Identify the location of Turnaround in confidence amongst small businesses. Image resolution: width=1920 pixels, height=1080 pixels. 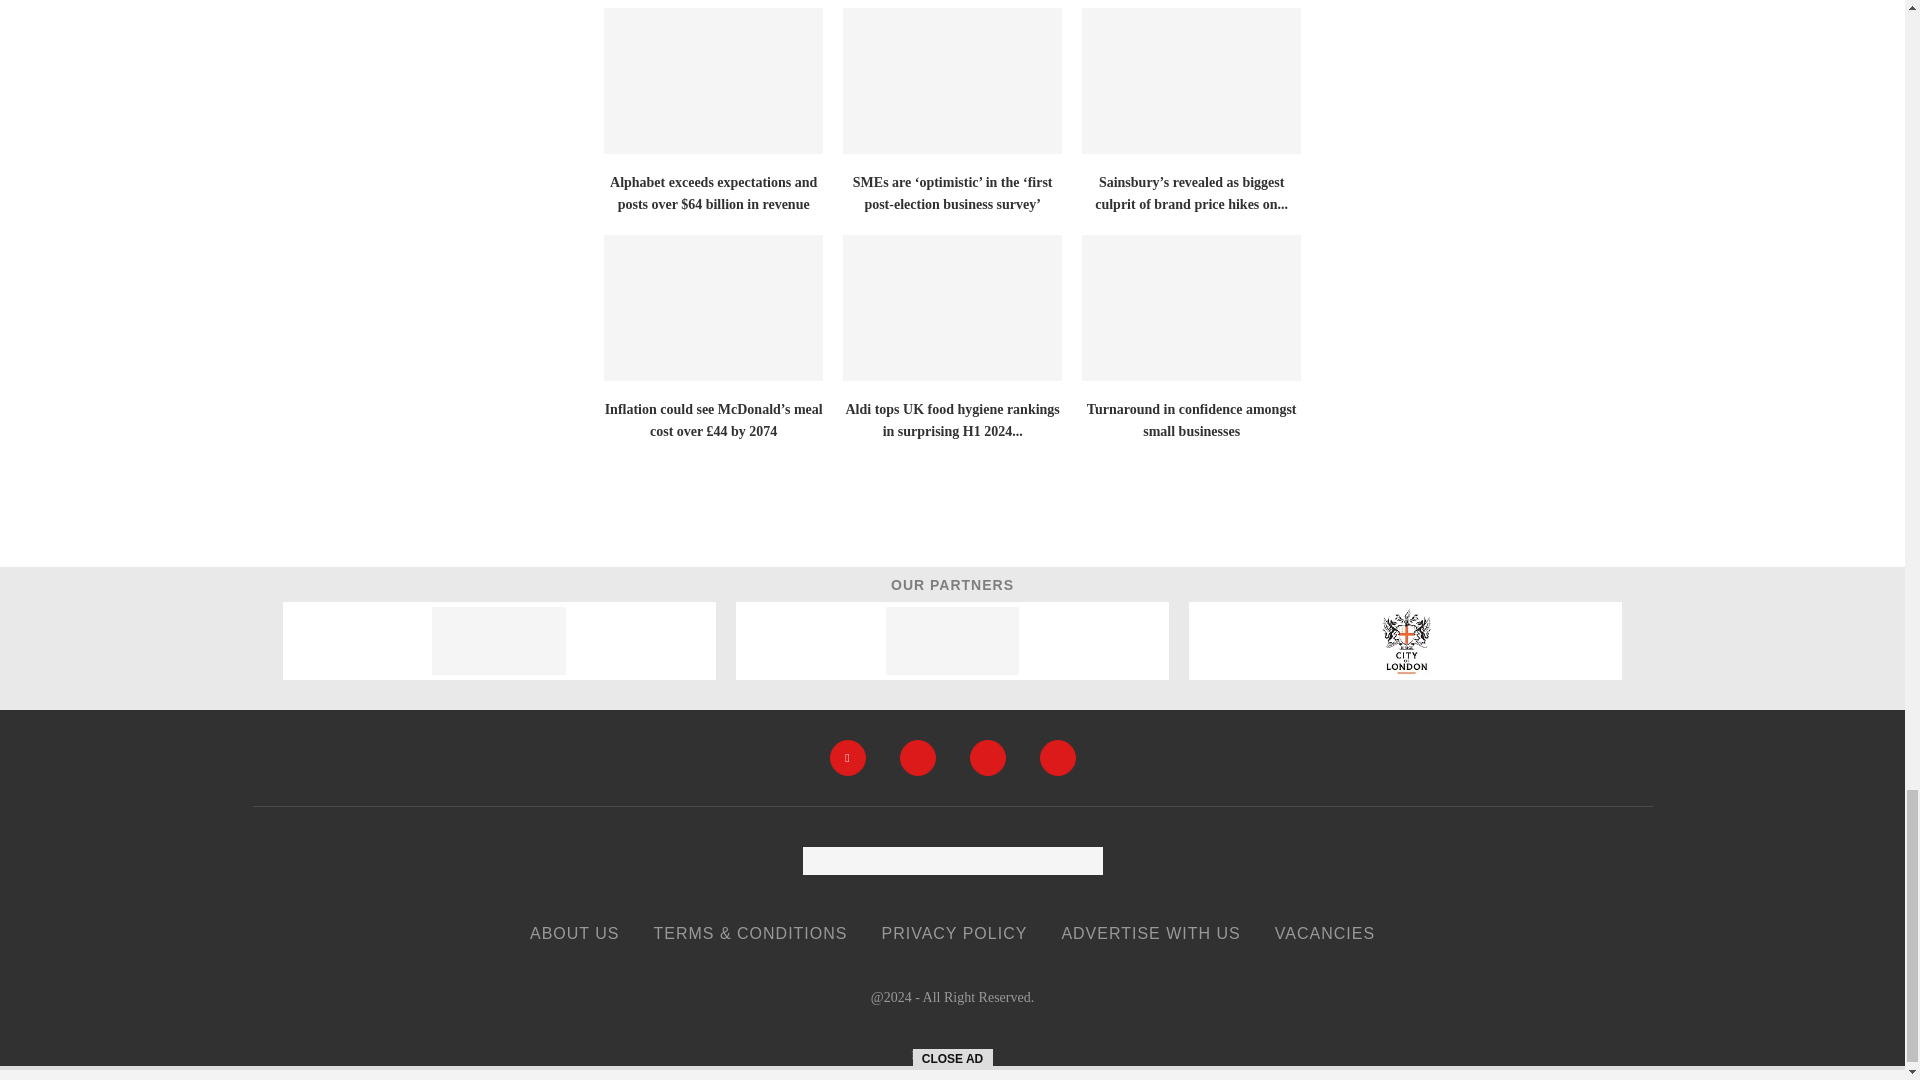
(1192, 308).